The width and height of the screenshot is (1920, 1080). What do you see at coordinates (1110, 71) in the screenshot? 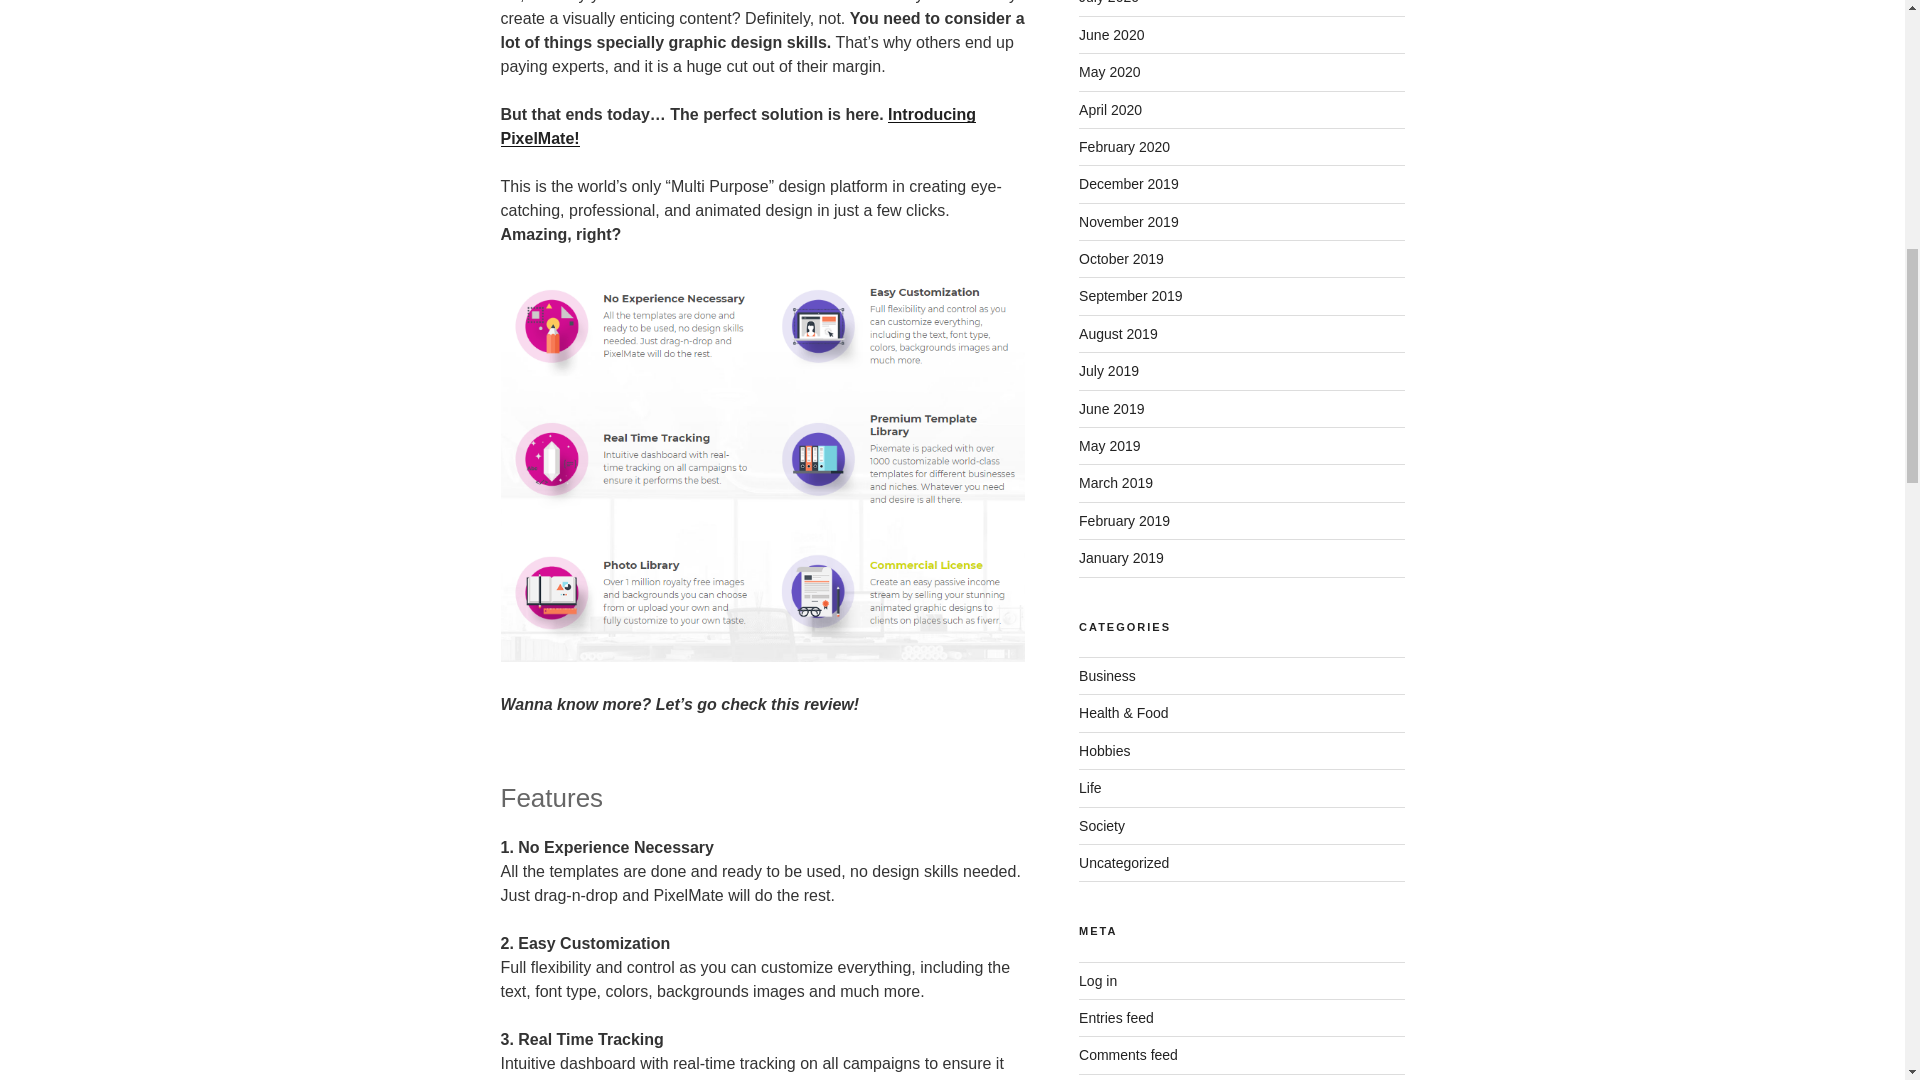
I see `May 2020` at bounding box center [1110, 71].